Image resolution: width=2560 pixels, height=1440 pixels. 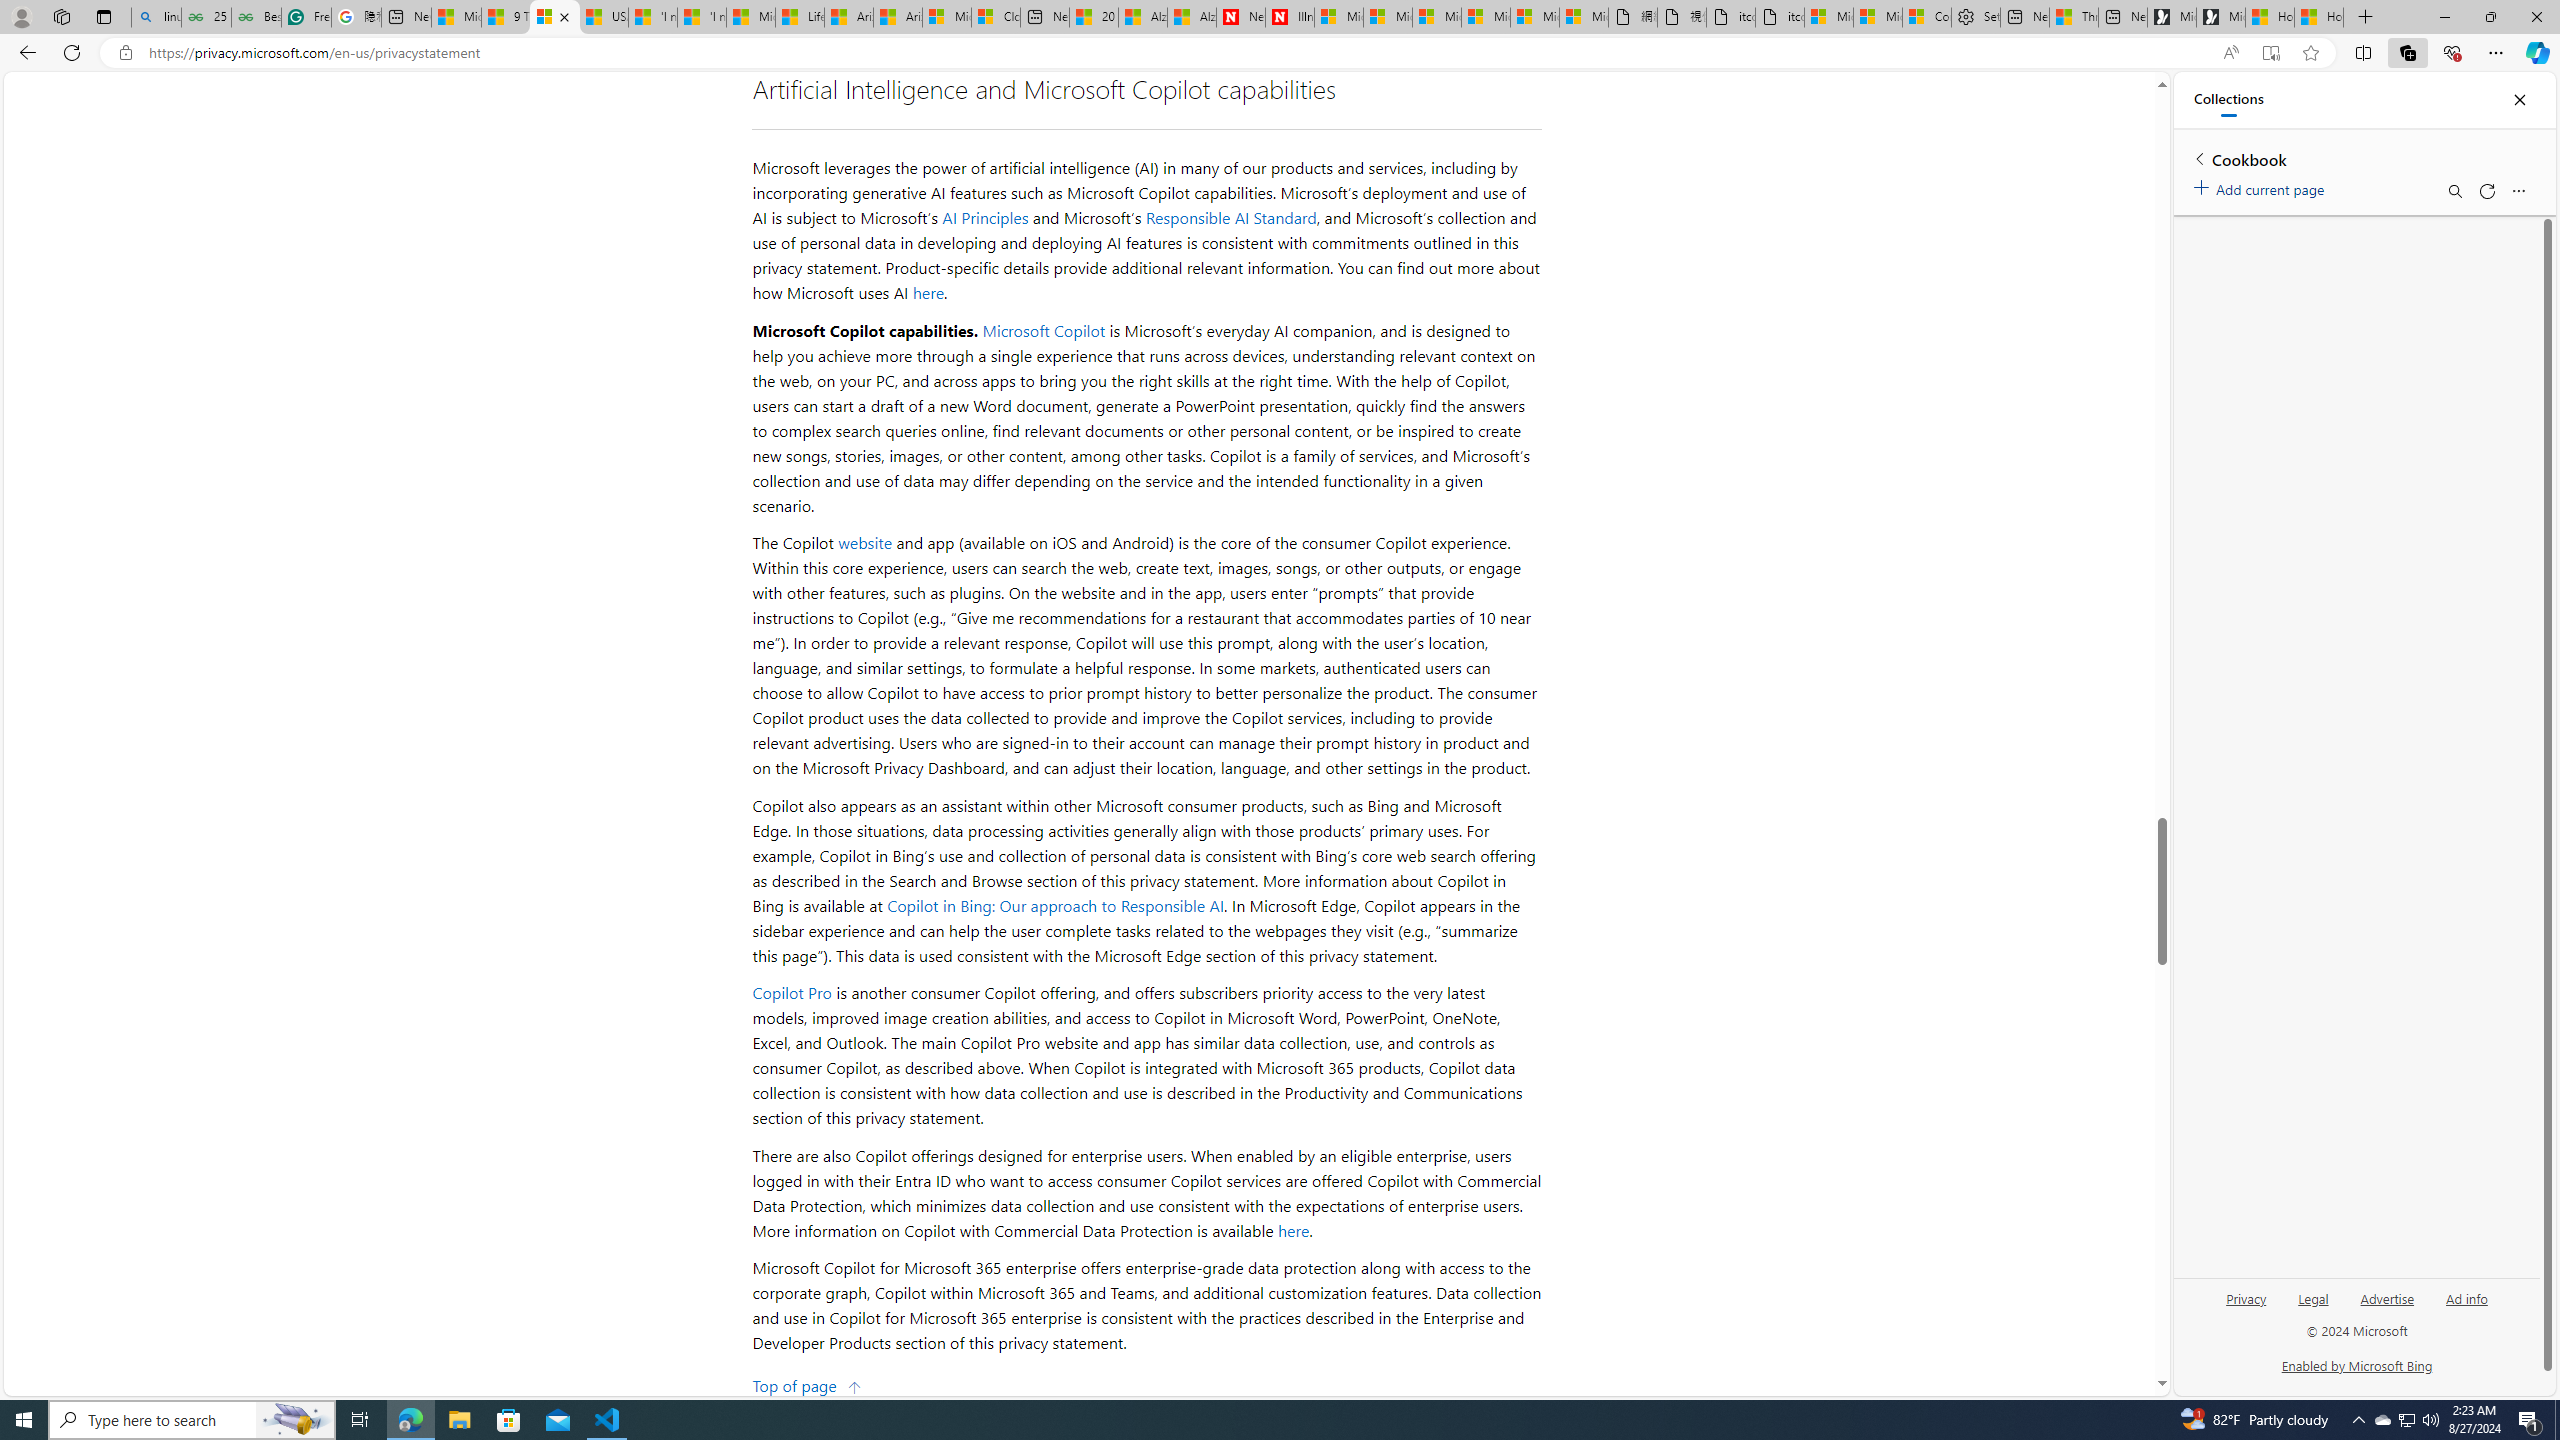 I want to click on Lifestyle - MSN, so click(x=800, y=17).